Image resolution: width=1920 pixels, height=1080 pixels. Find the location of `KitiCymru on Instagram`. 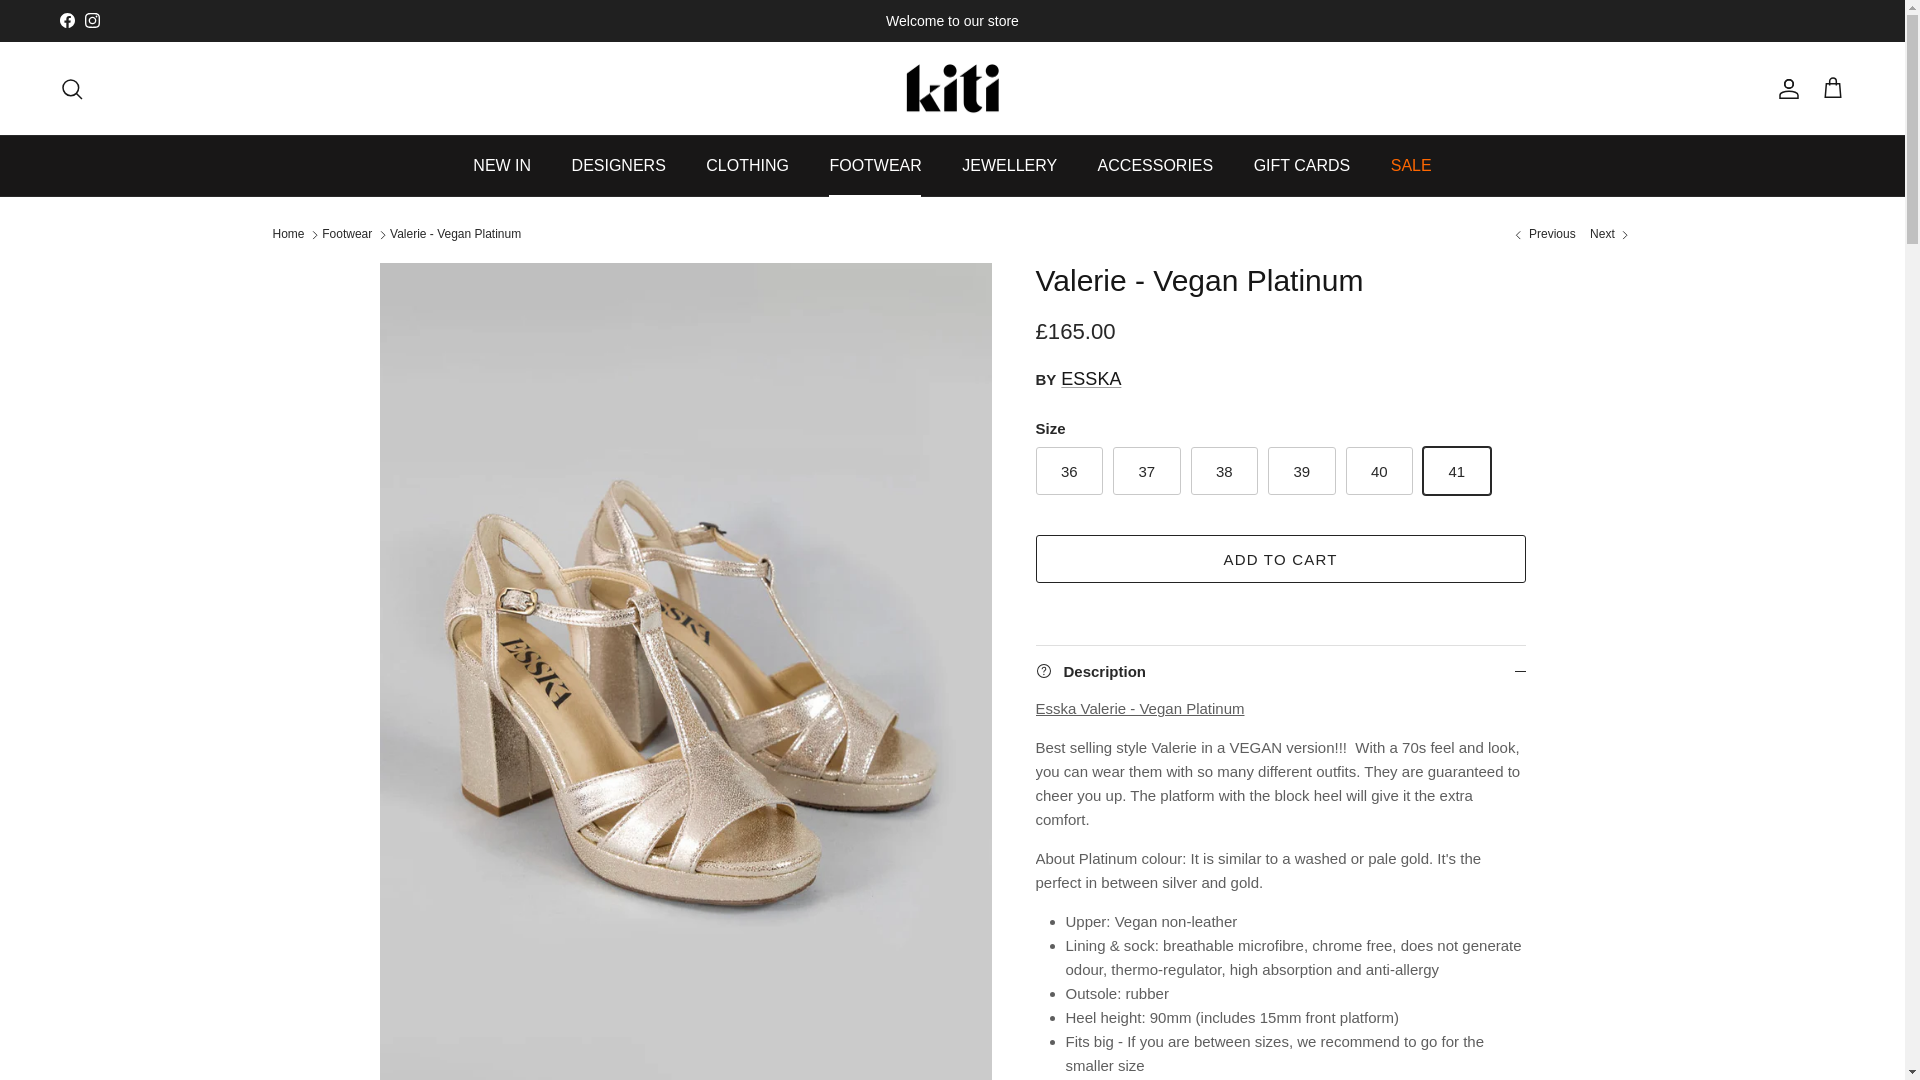

KitiCymru on Instagram is located at coordinates (92, 20).